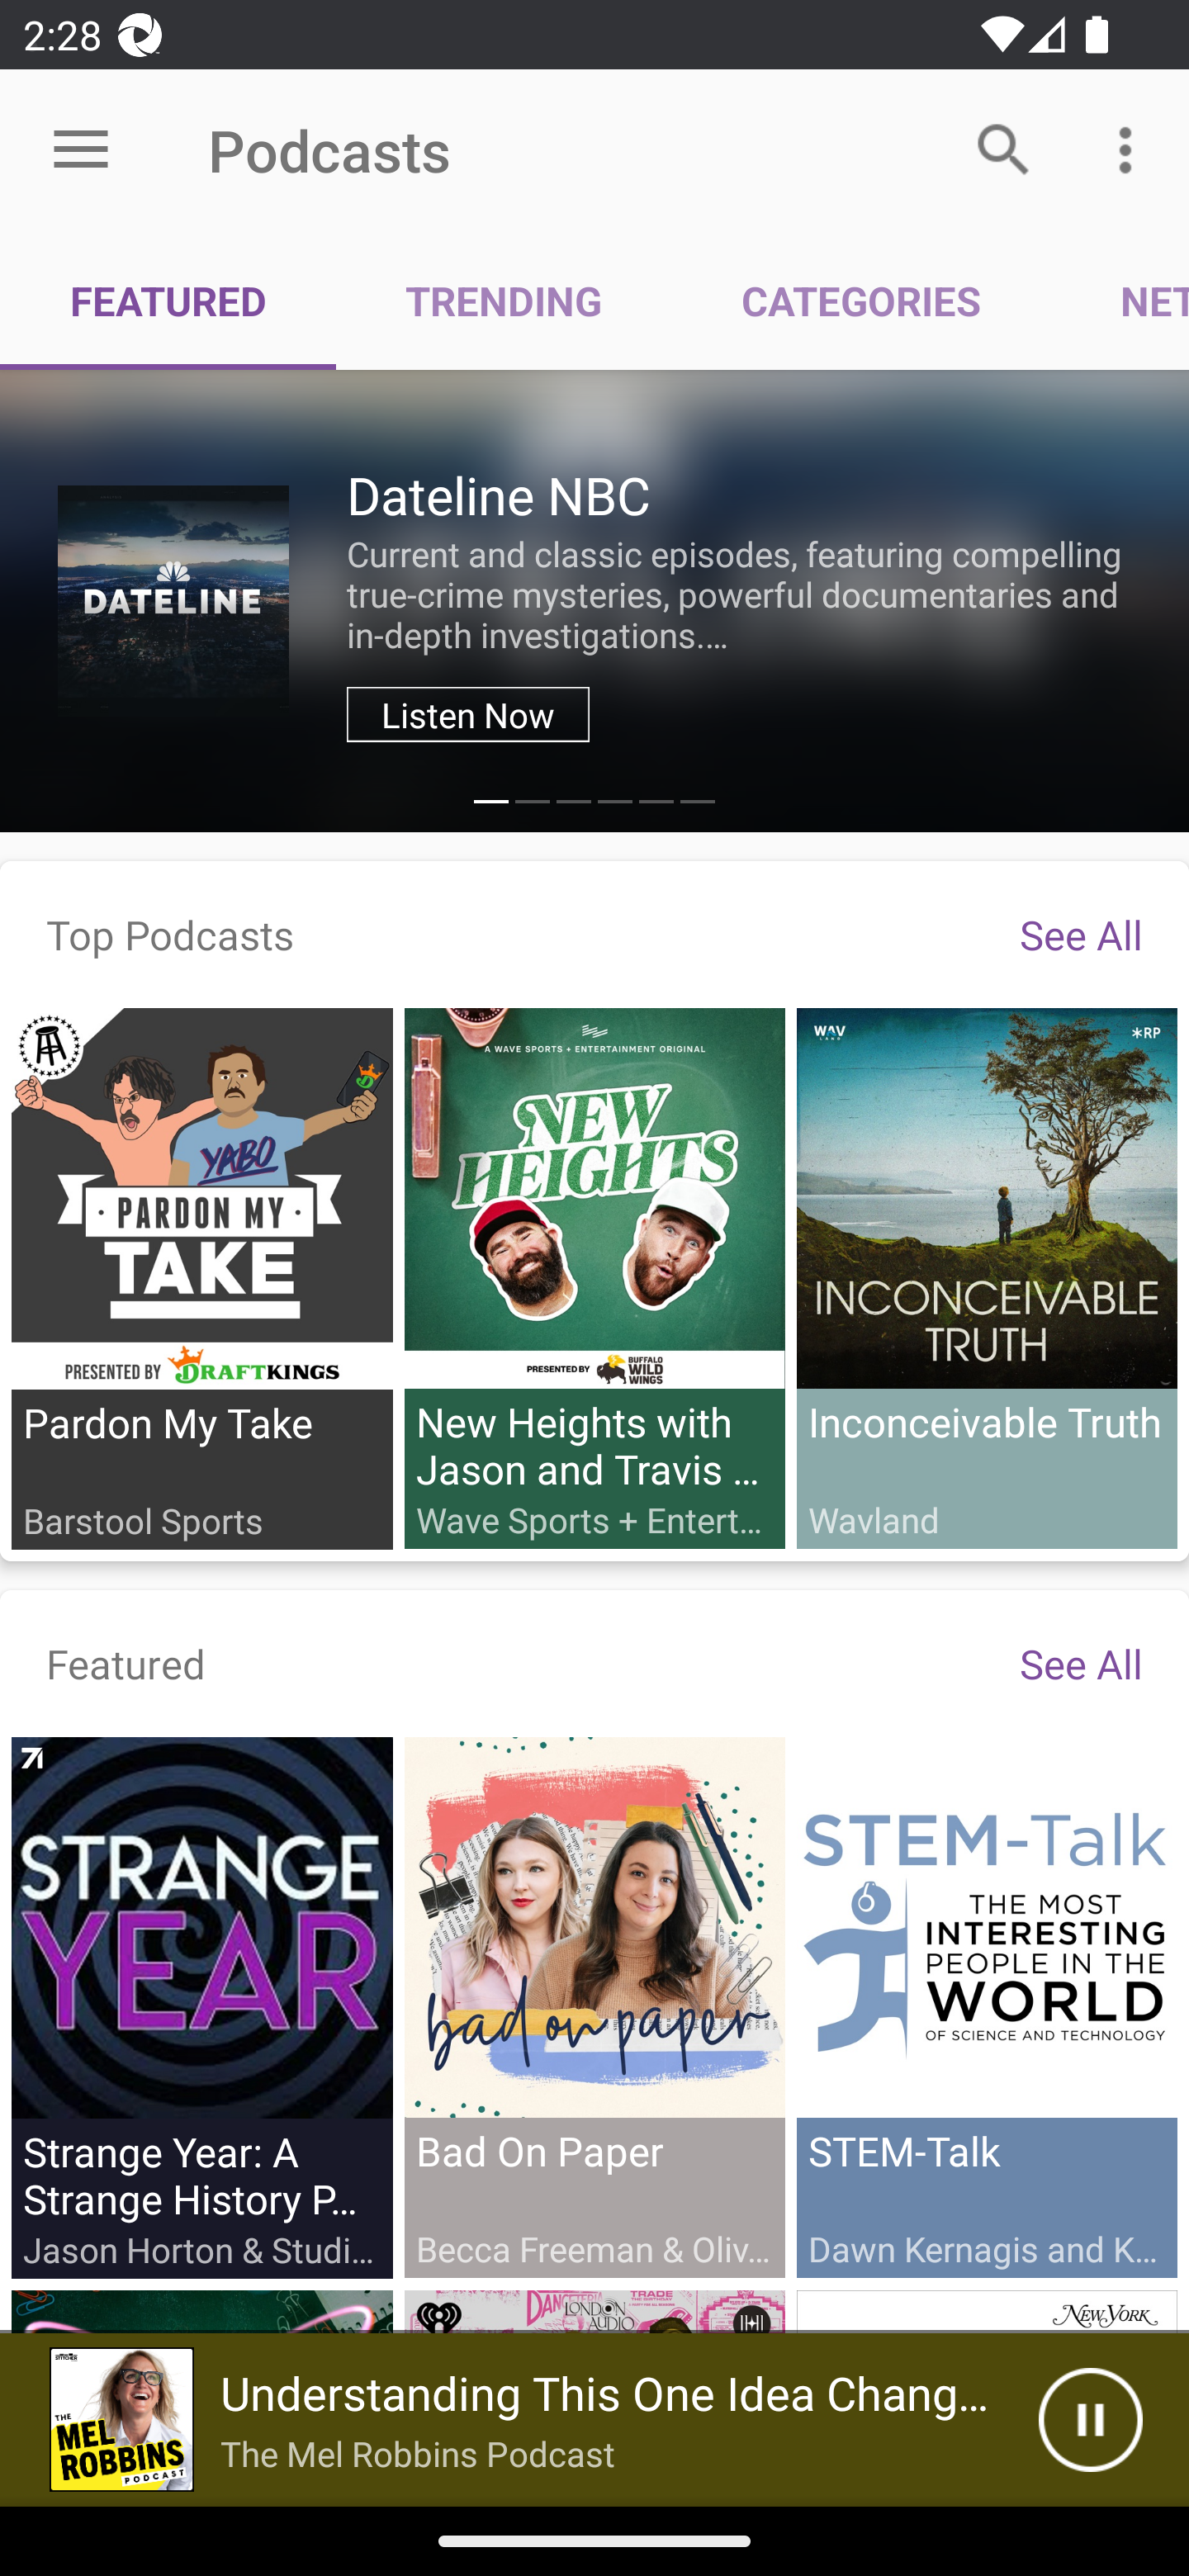 The width and height of the screenshot is (1189, 2576). Describe the element at coordinates (504, 301) in the screenshot. I see `TRENDING` at that location.